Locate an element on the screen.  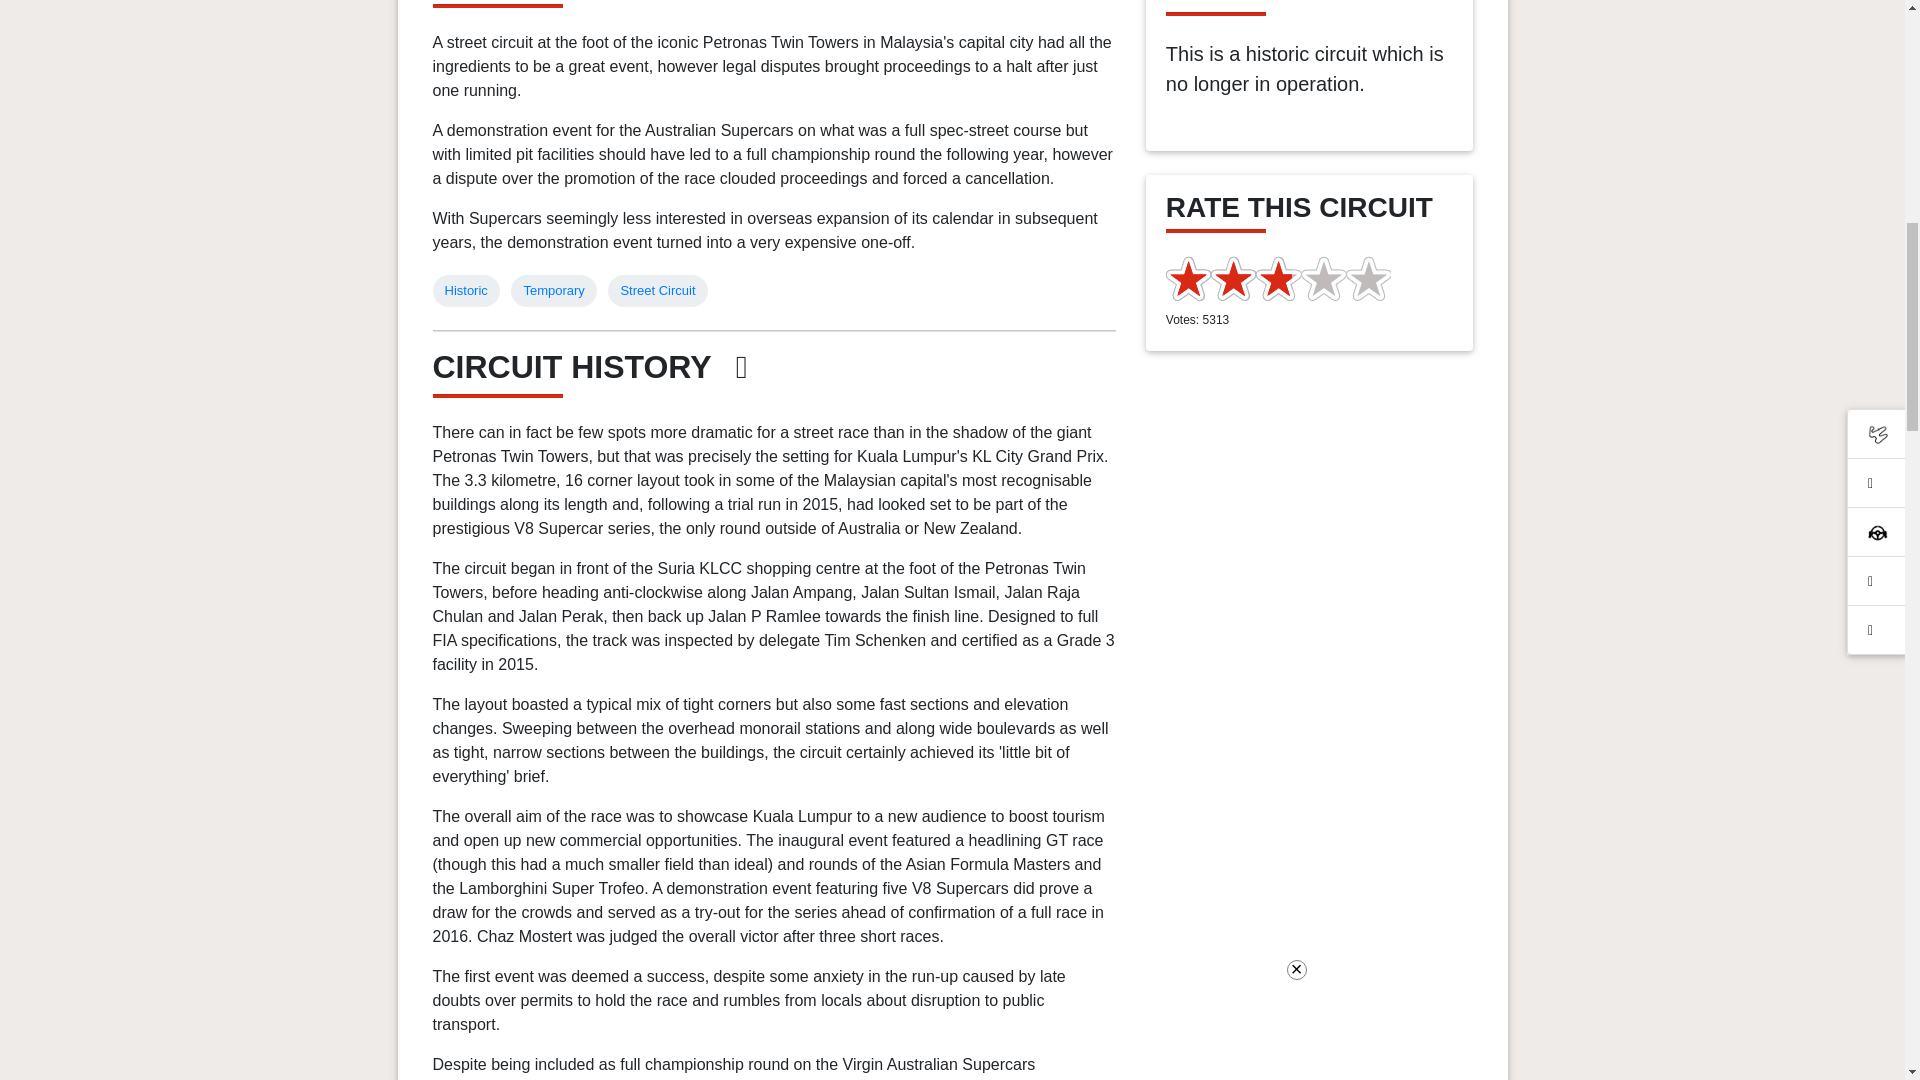
2 is located at coordinates (1210, 278).